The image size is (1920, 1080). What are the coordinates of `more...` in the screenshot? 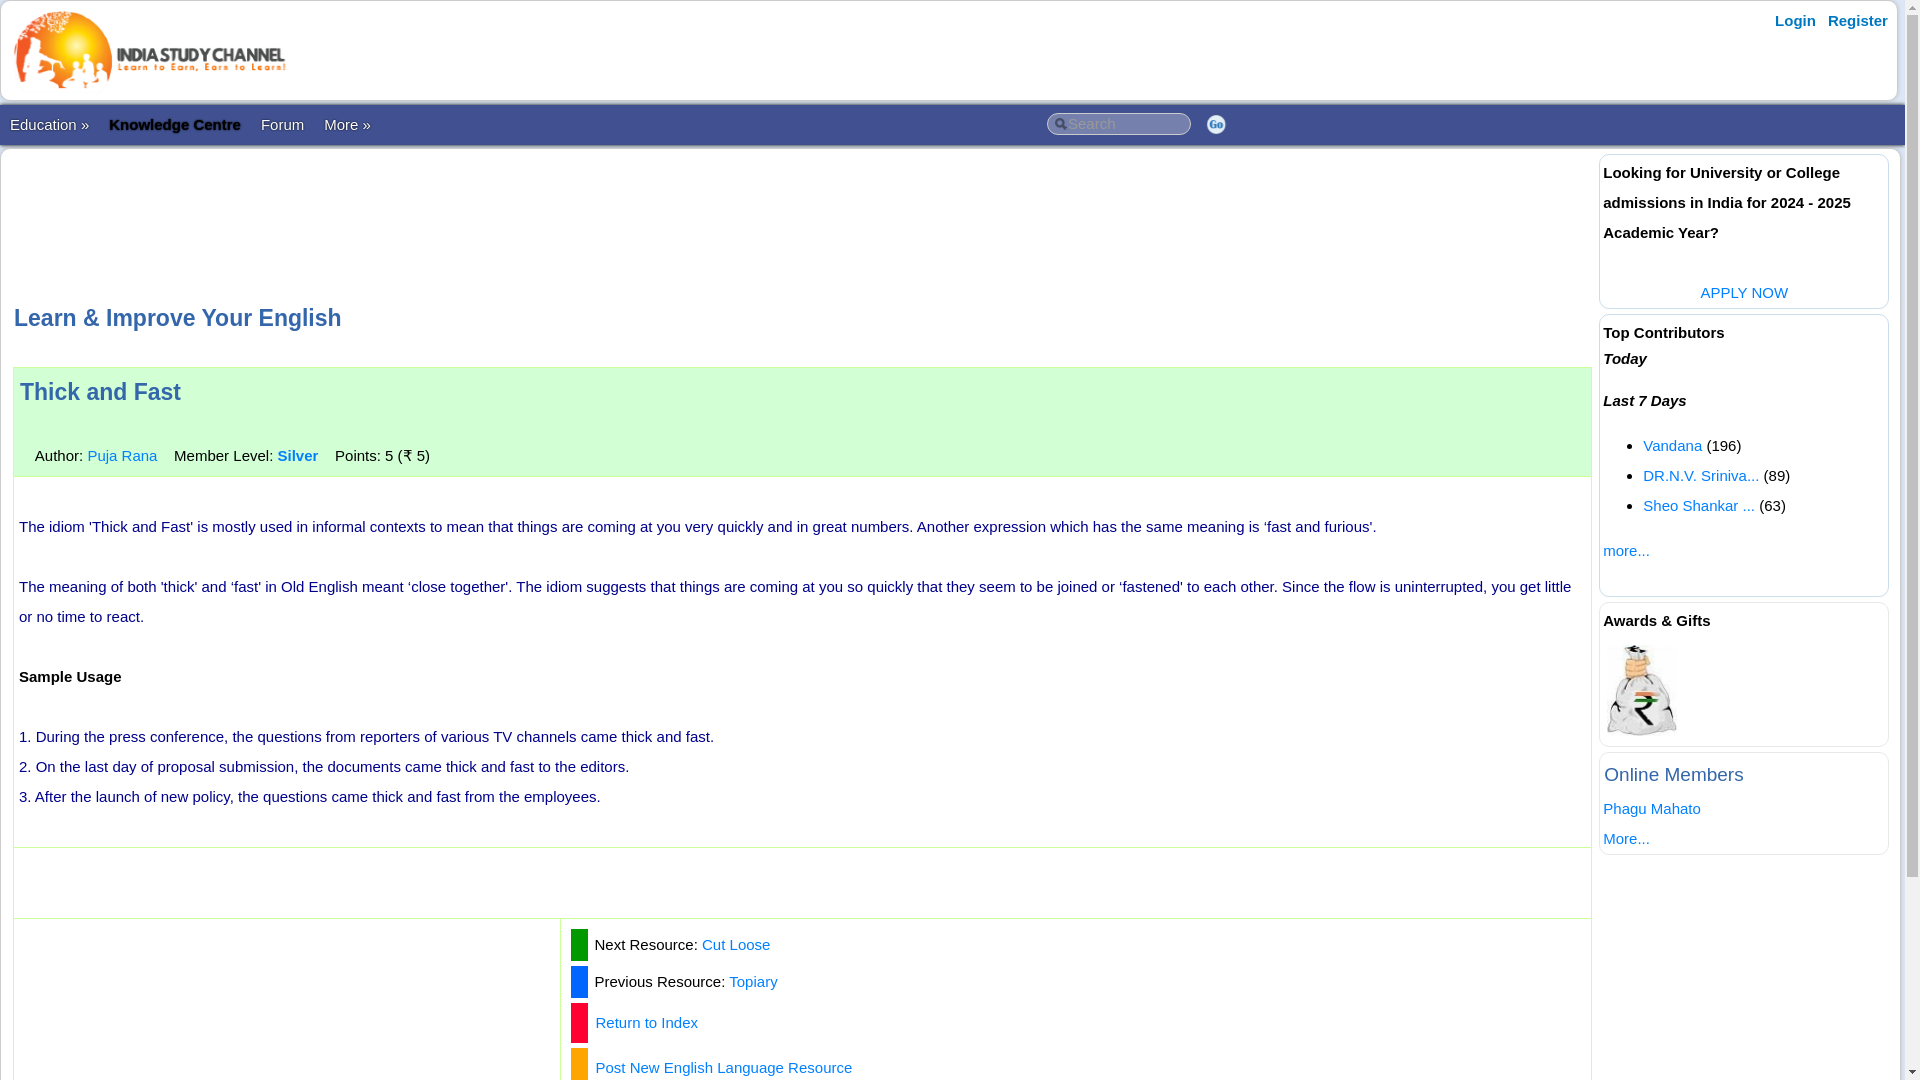 It's located at (1626, 550).